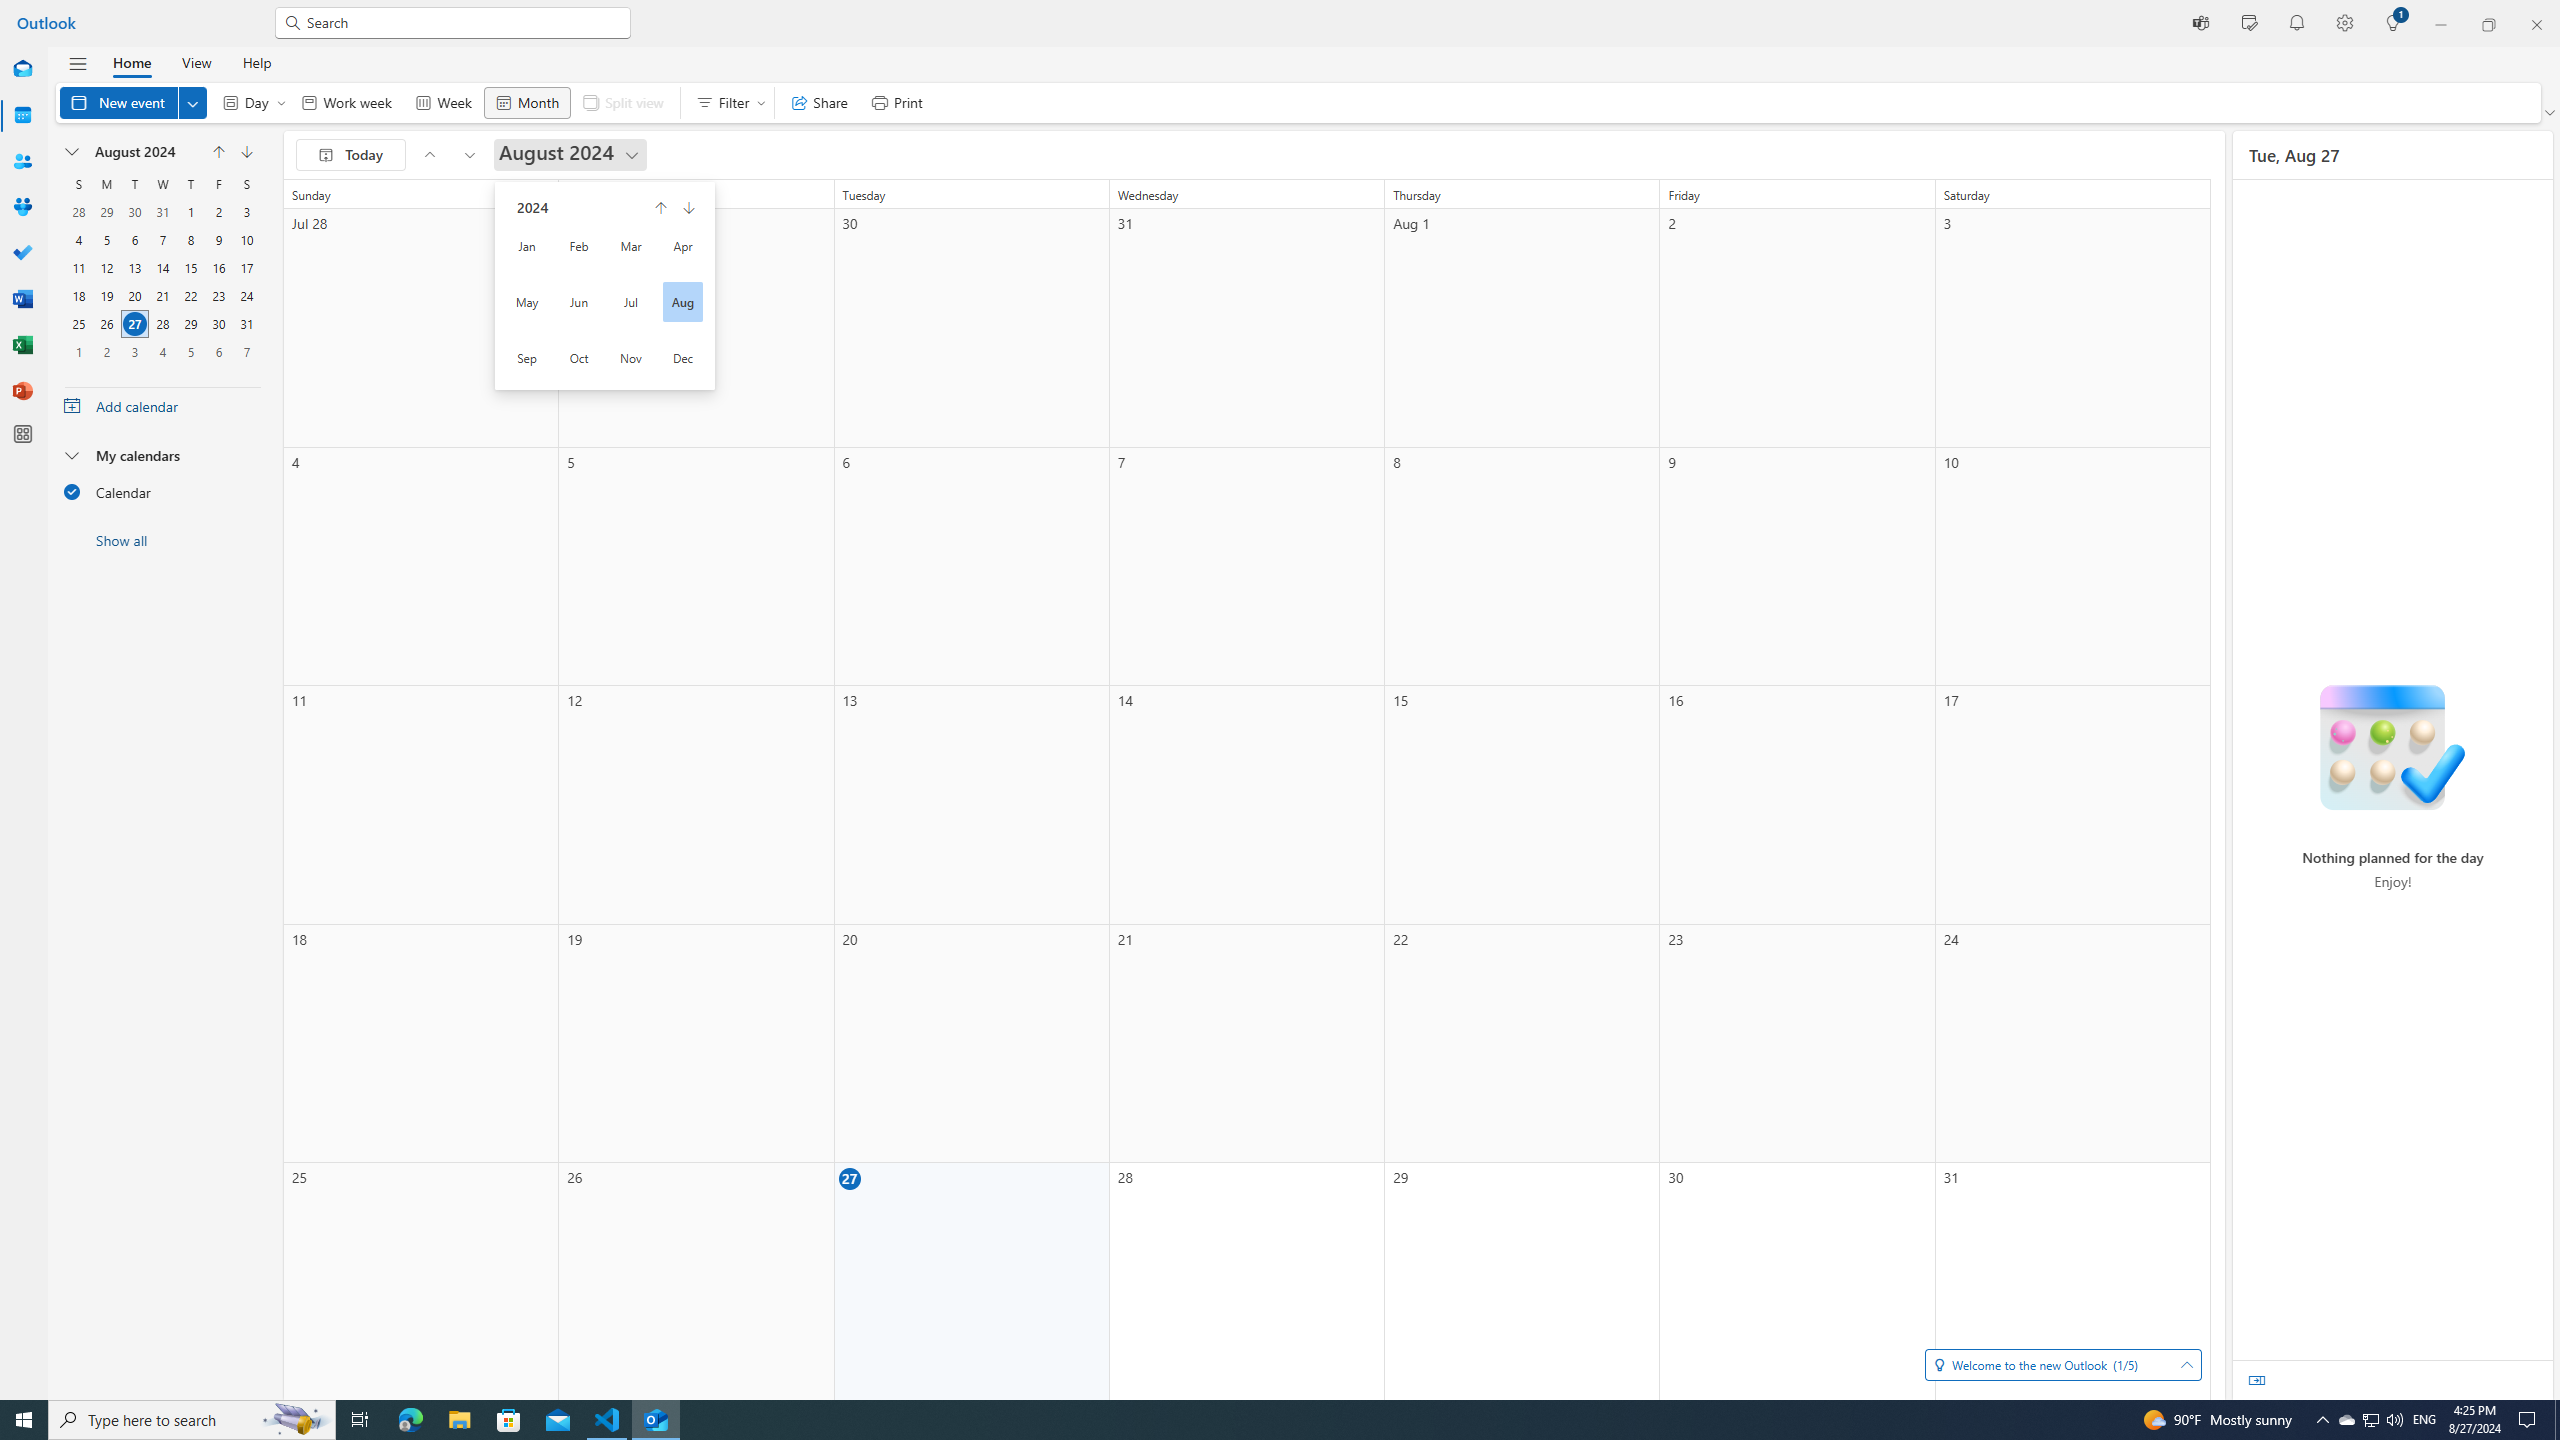 The width and height of the screenshot is (2560, 1440). I want to click on More apps, so click(22, 434).